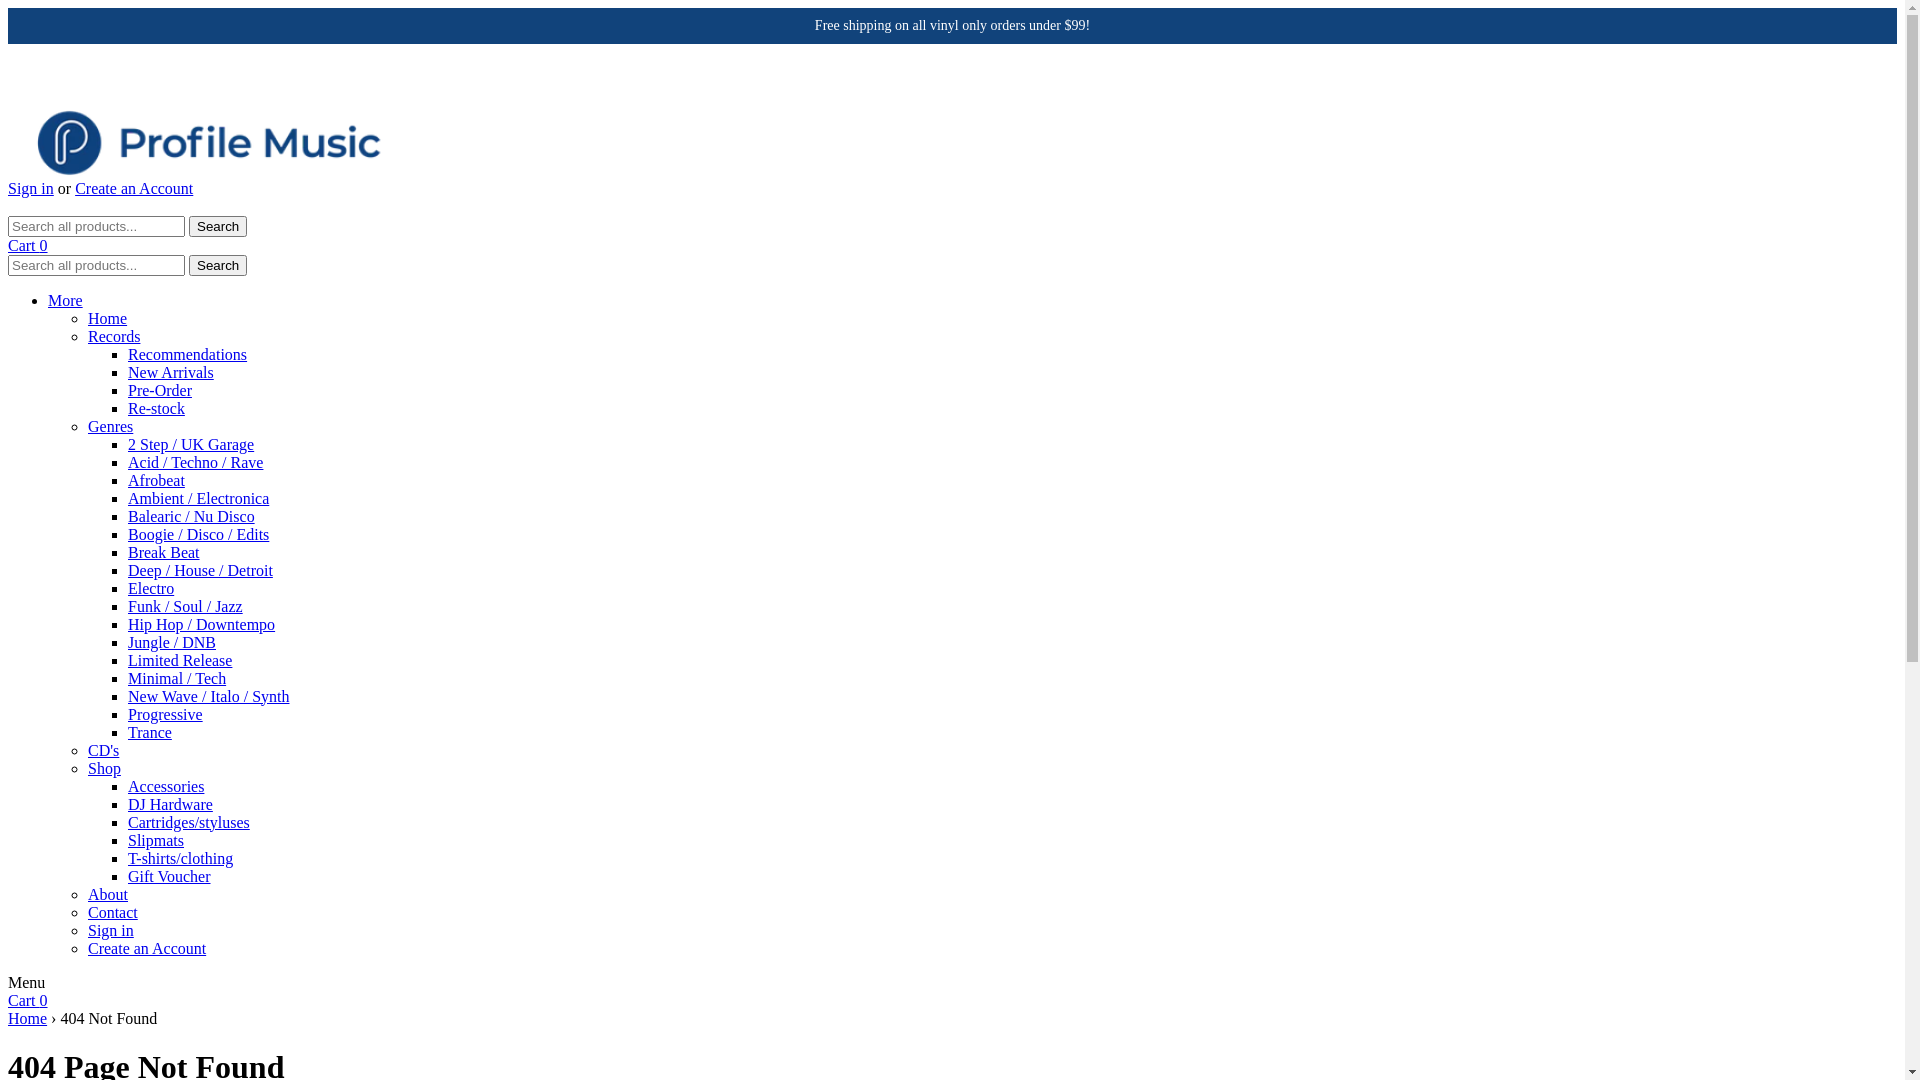 This screenshot has width=1920, height=1080. Describe the element at coordinates (108, 318) in the screenshot. I see `Home` at that location.